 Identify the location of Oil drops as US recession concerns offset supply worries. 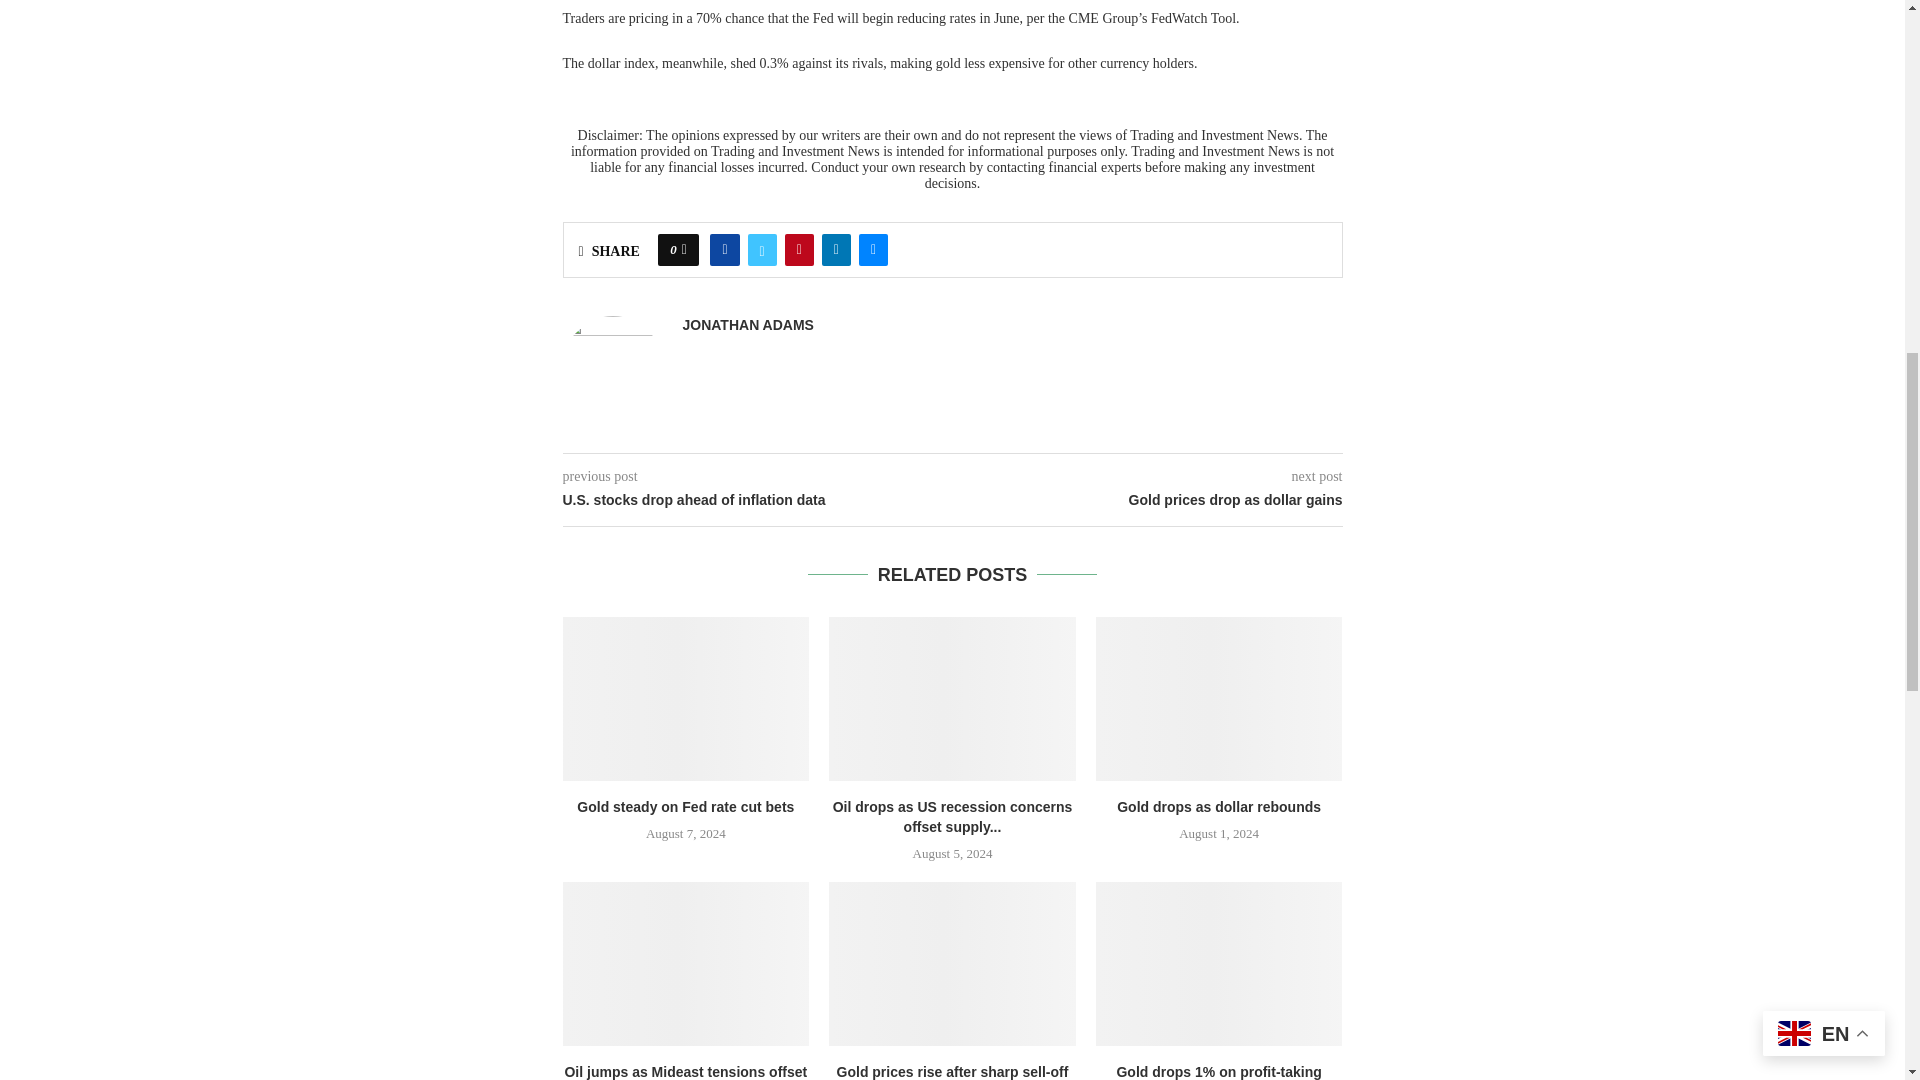
(952, 698).